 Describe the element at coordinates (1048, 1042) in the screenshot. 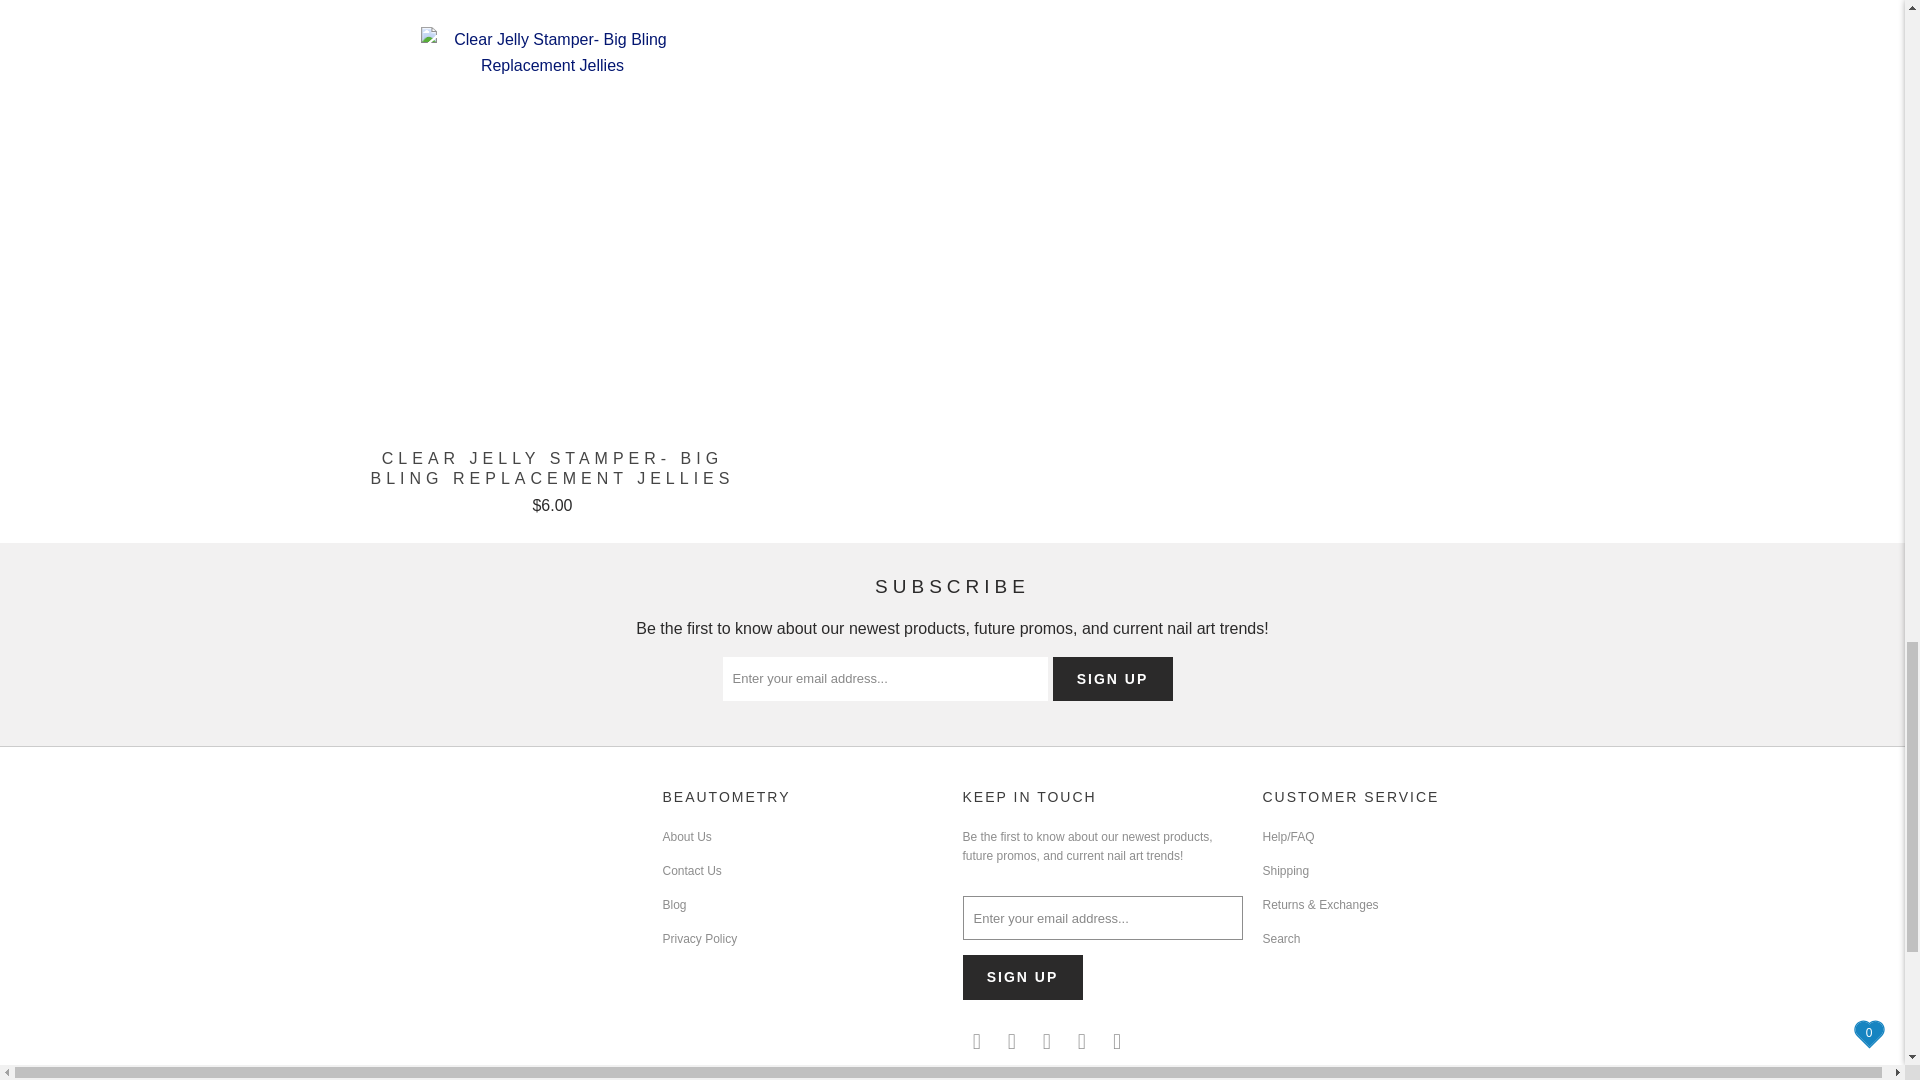

I see `Beautometry on YouTube` at that location.